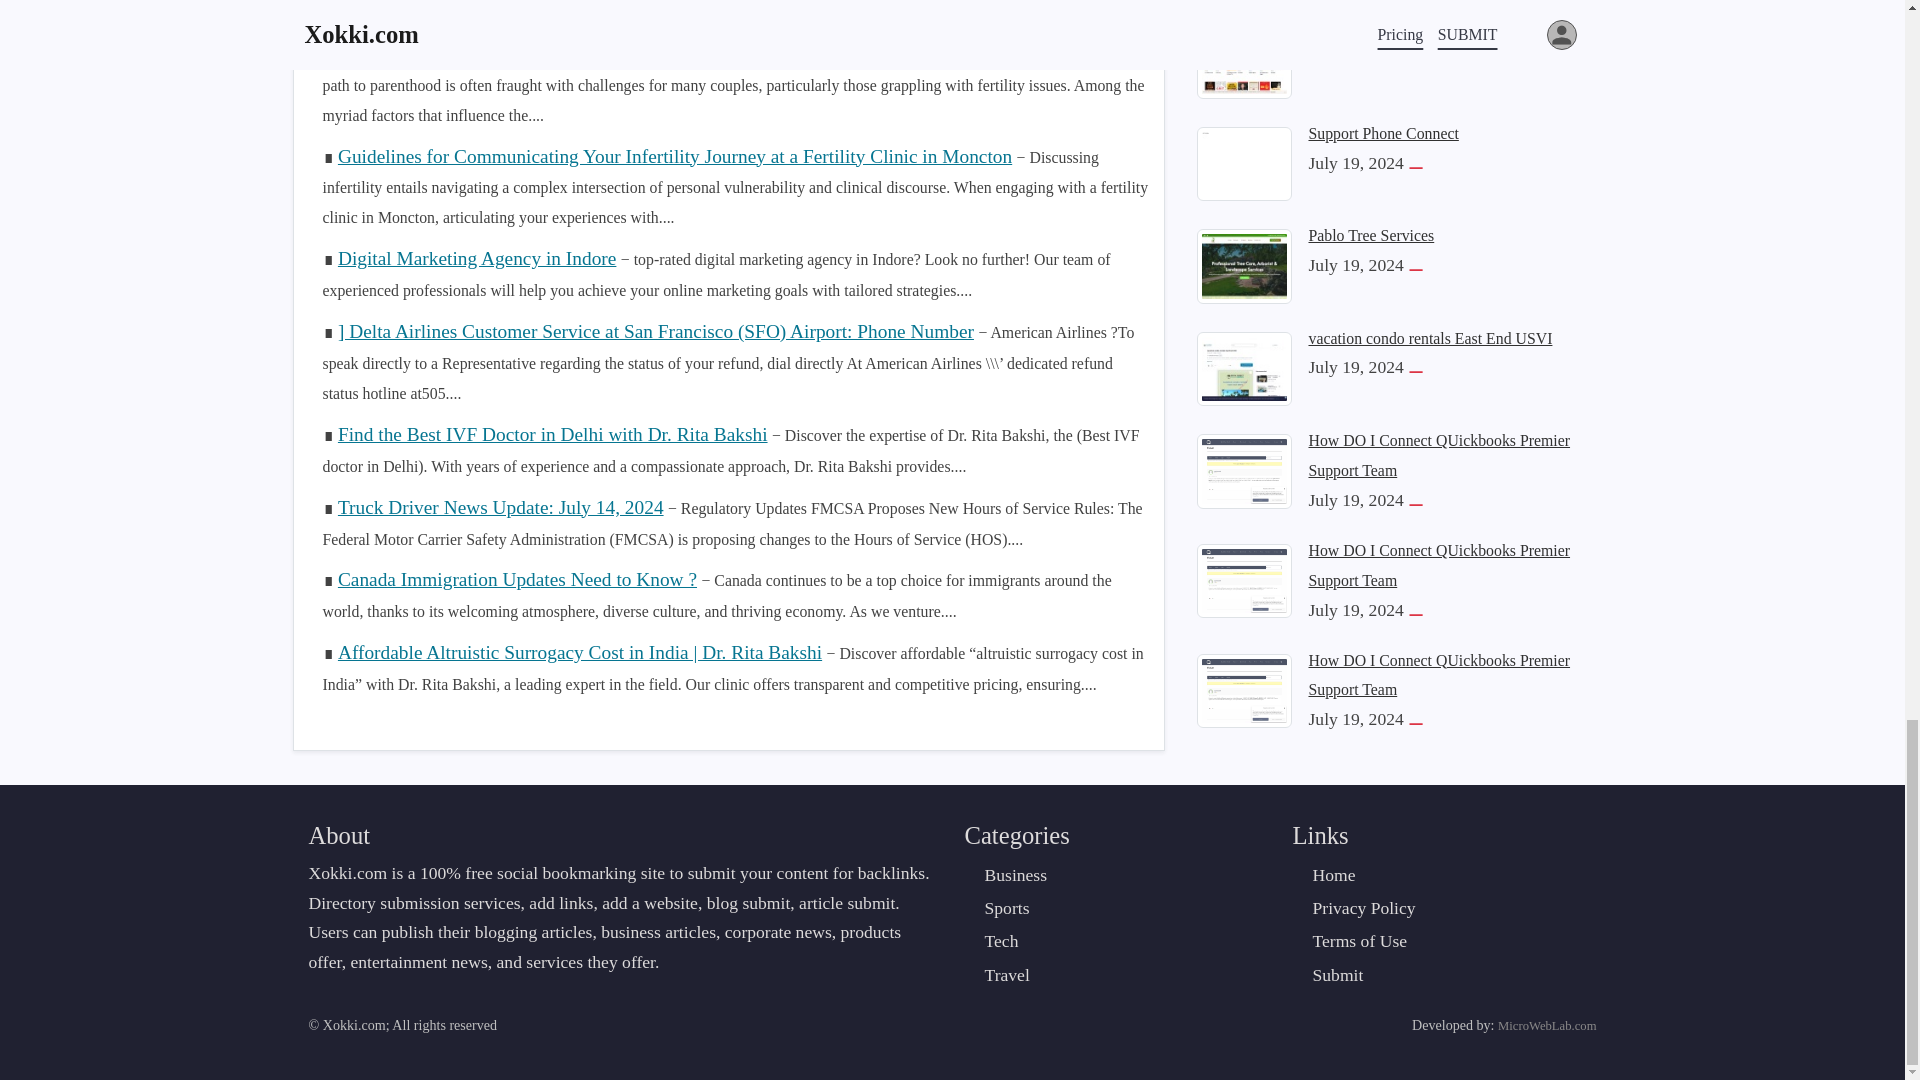 The image size is (1920, 1080). Describe the element at coordinates (476, 258) in the screenshot. I see `Digital Marketing Agency in Indore` at that location.